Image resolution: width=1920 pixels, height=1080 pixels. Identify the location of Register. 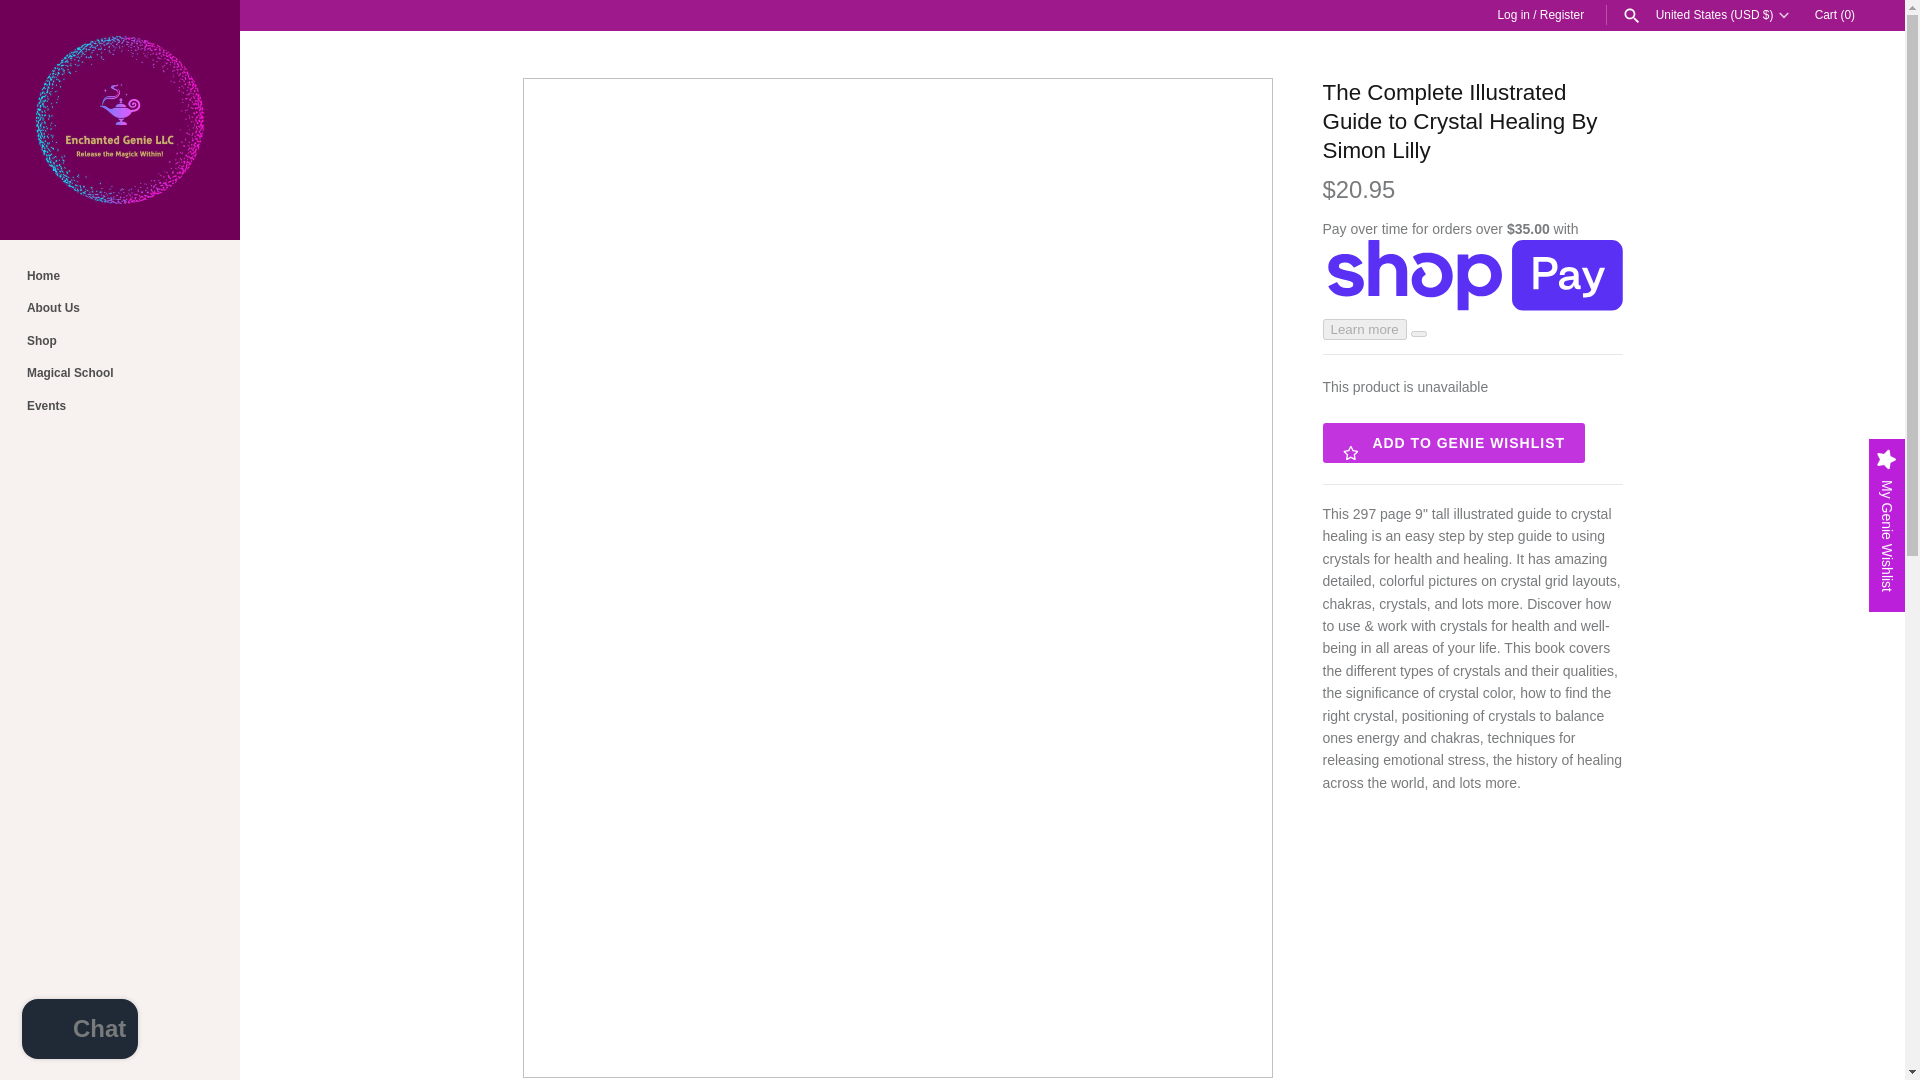
(1562, 14).